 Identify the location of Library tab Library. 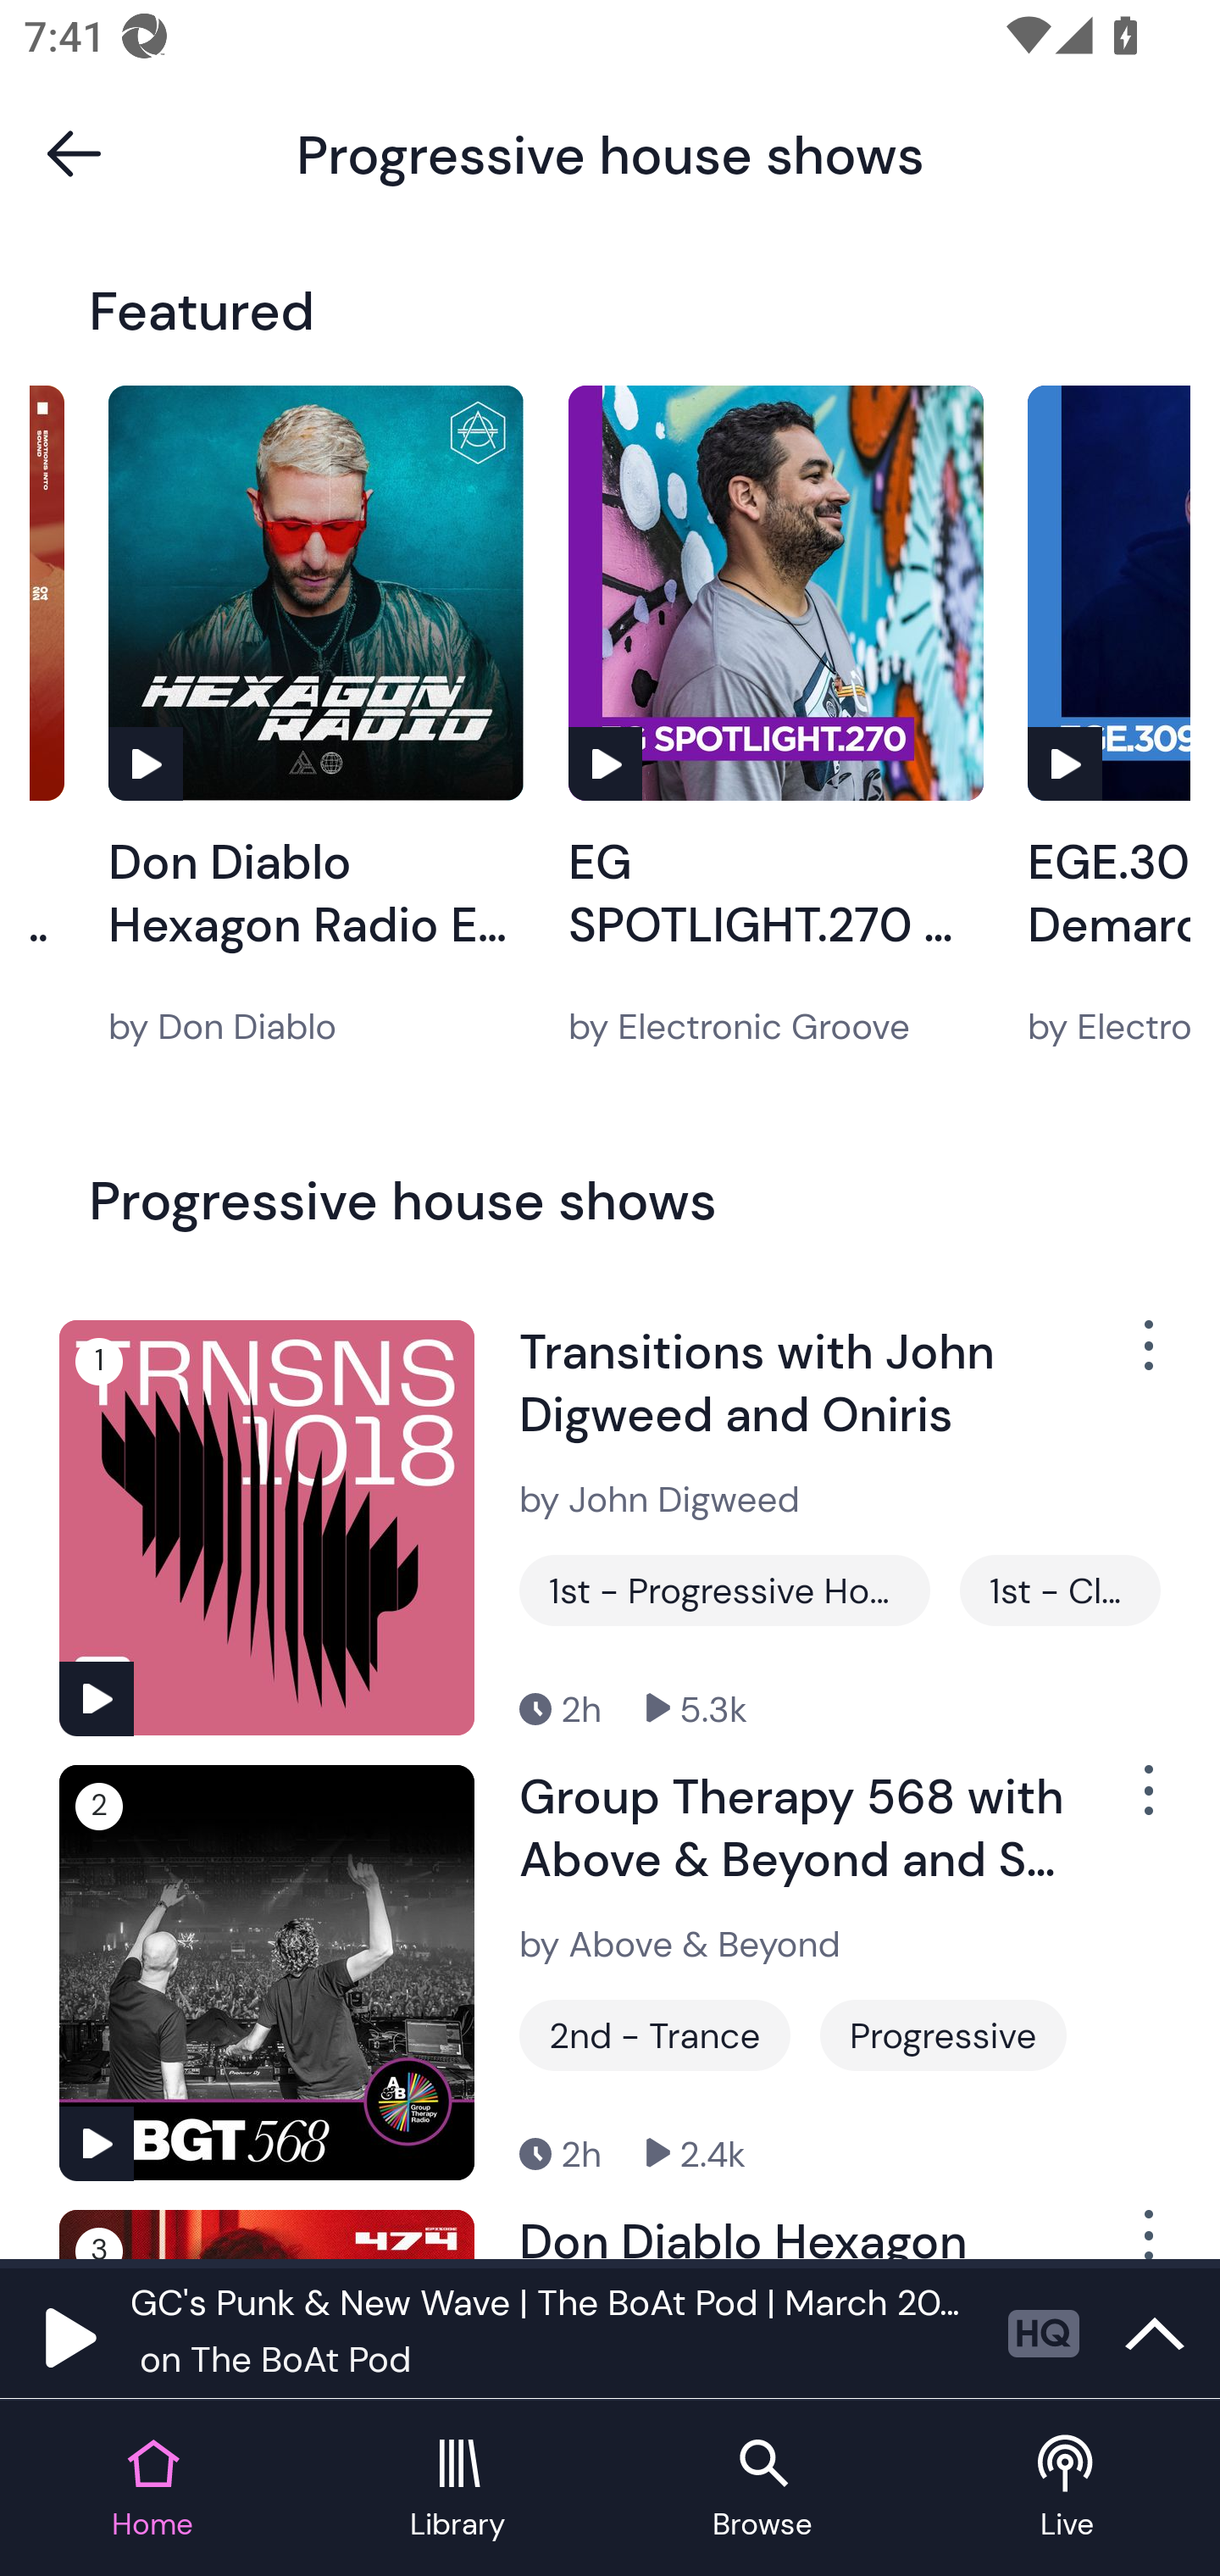
(457, 2490).